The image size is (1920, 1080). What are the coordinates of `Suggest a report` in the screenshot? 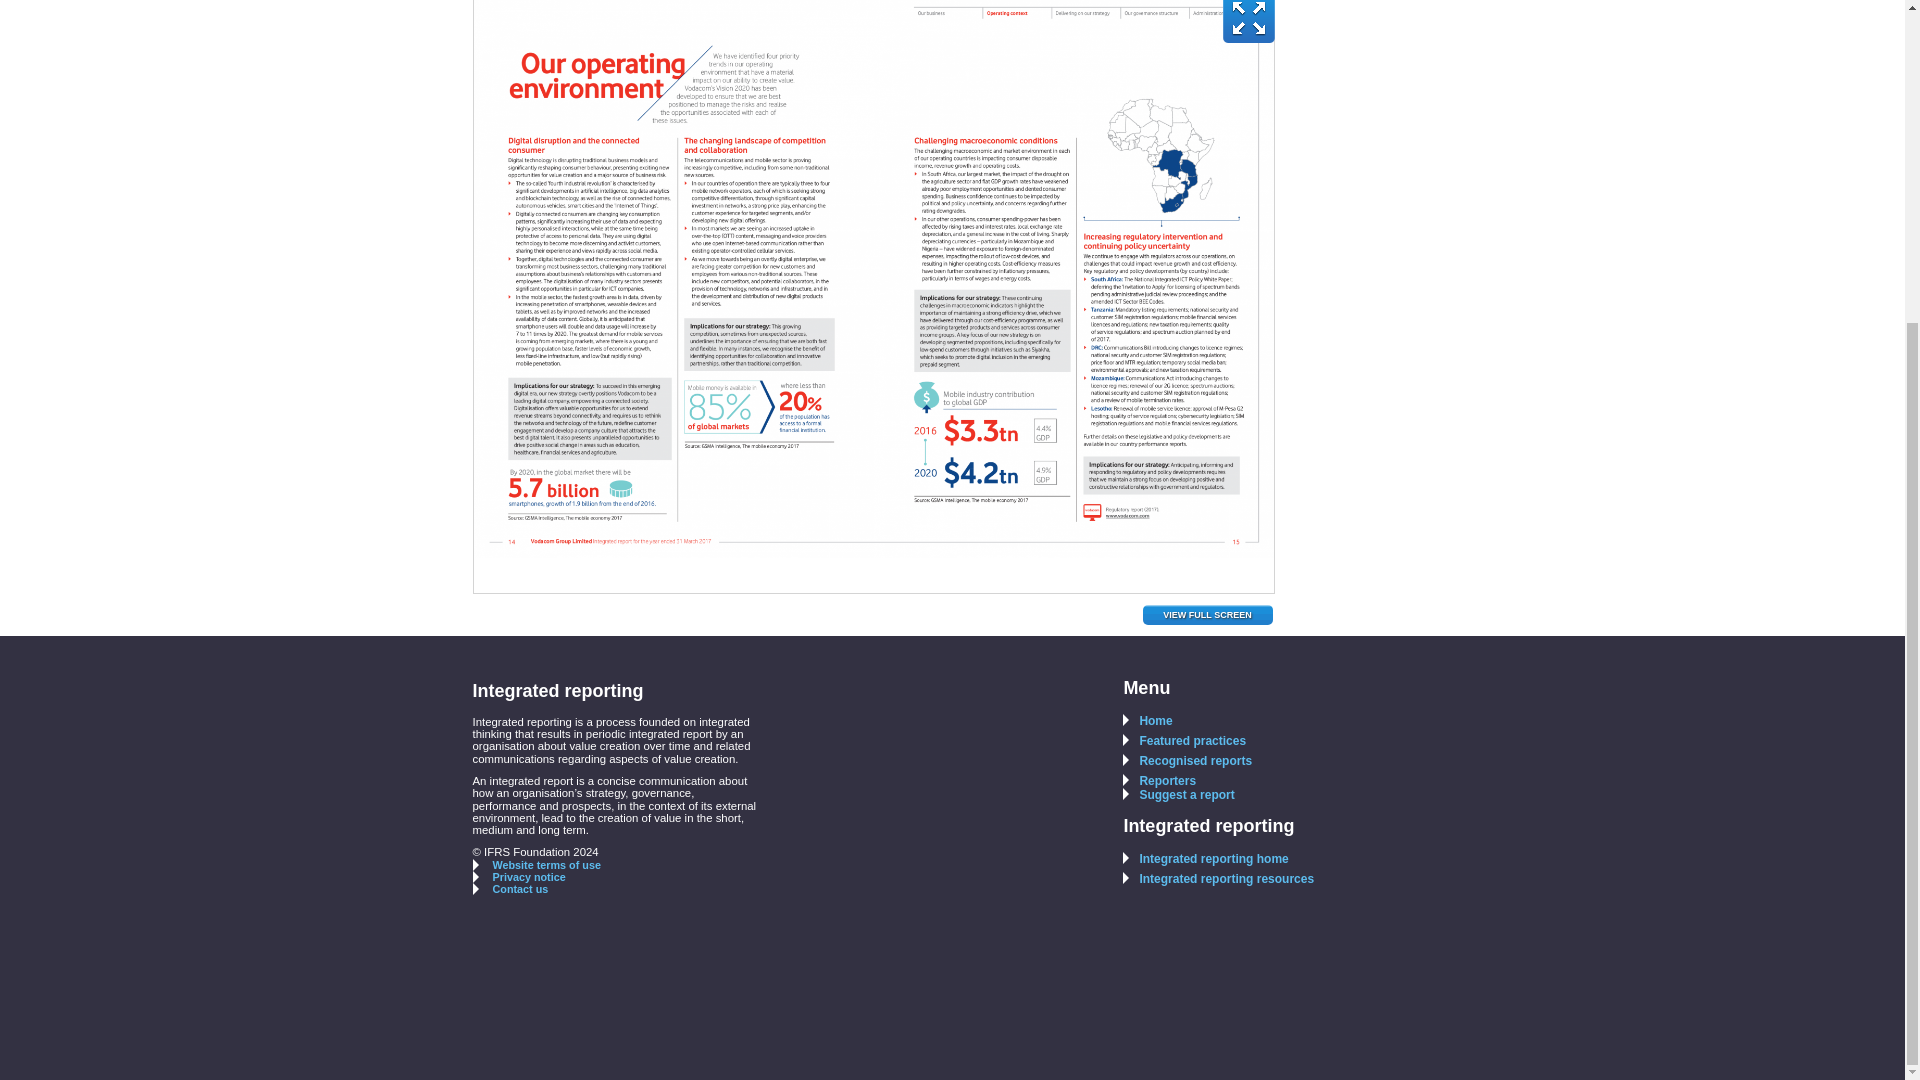 It's located at (1178, 795).